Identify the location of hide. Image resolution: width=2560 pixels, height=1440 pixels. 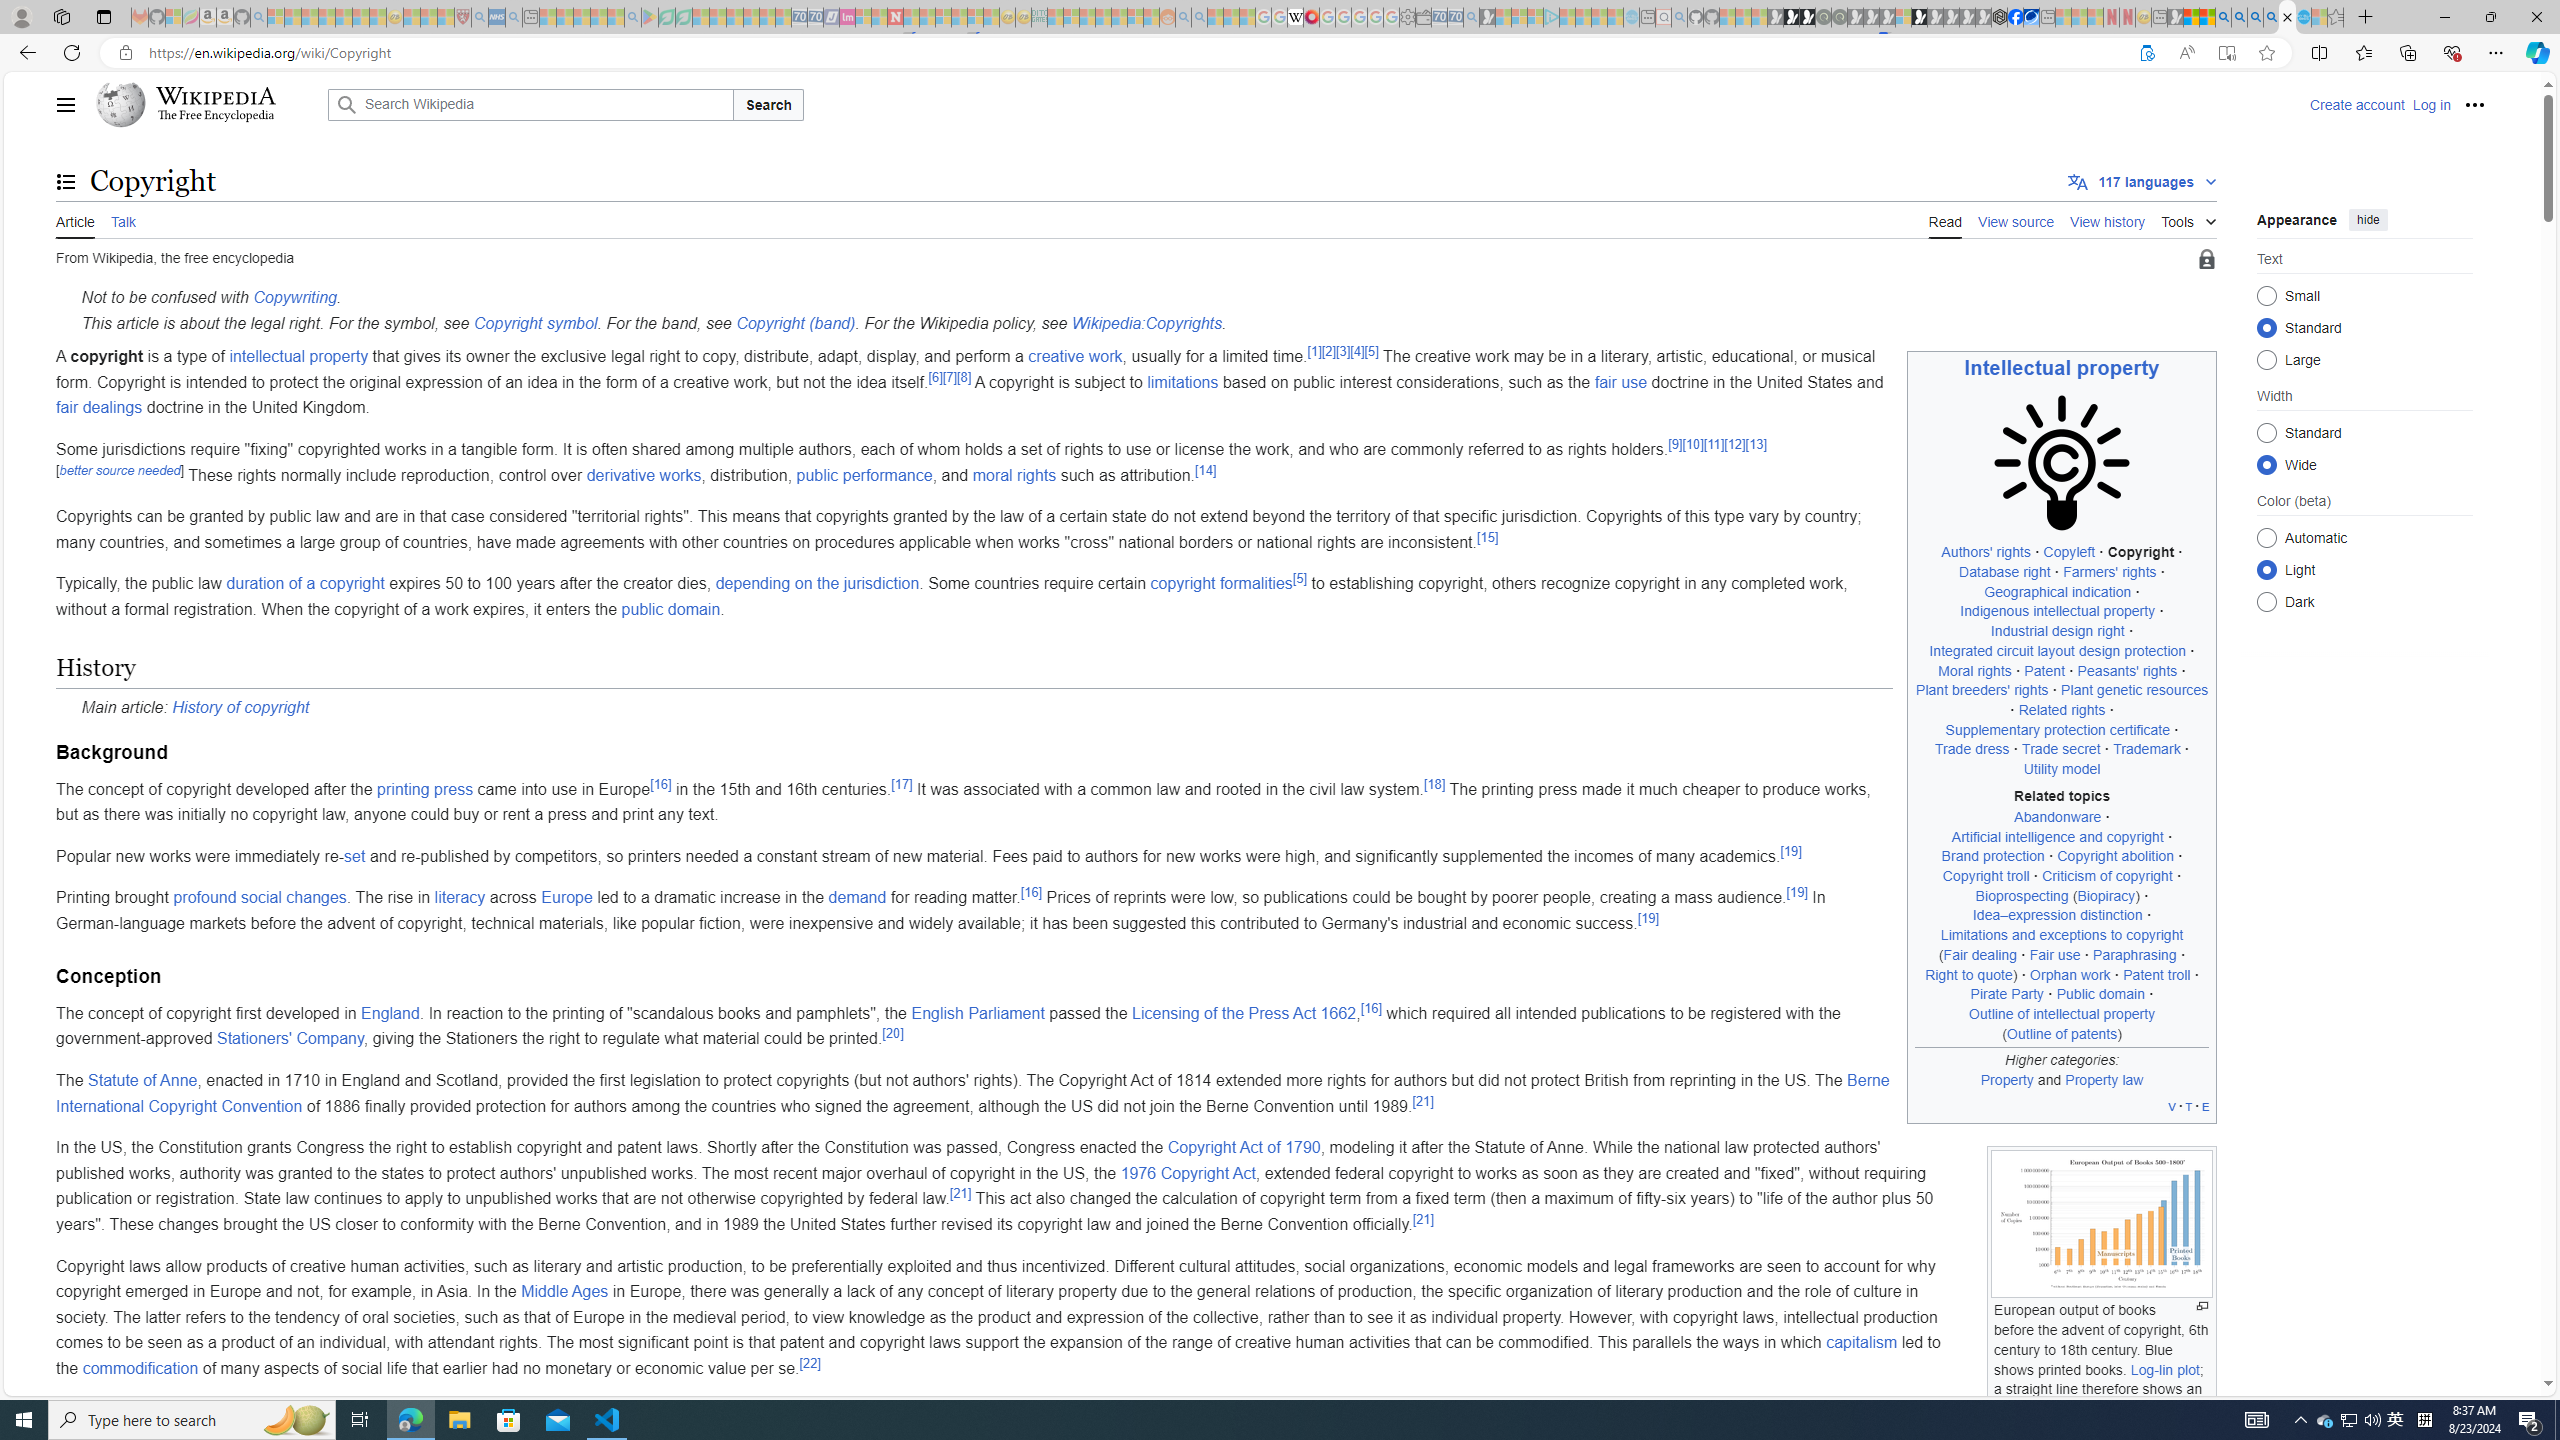
(2369, 218).